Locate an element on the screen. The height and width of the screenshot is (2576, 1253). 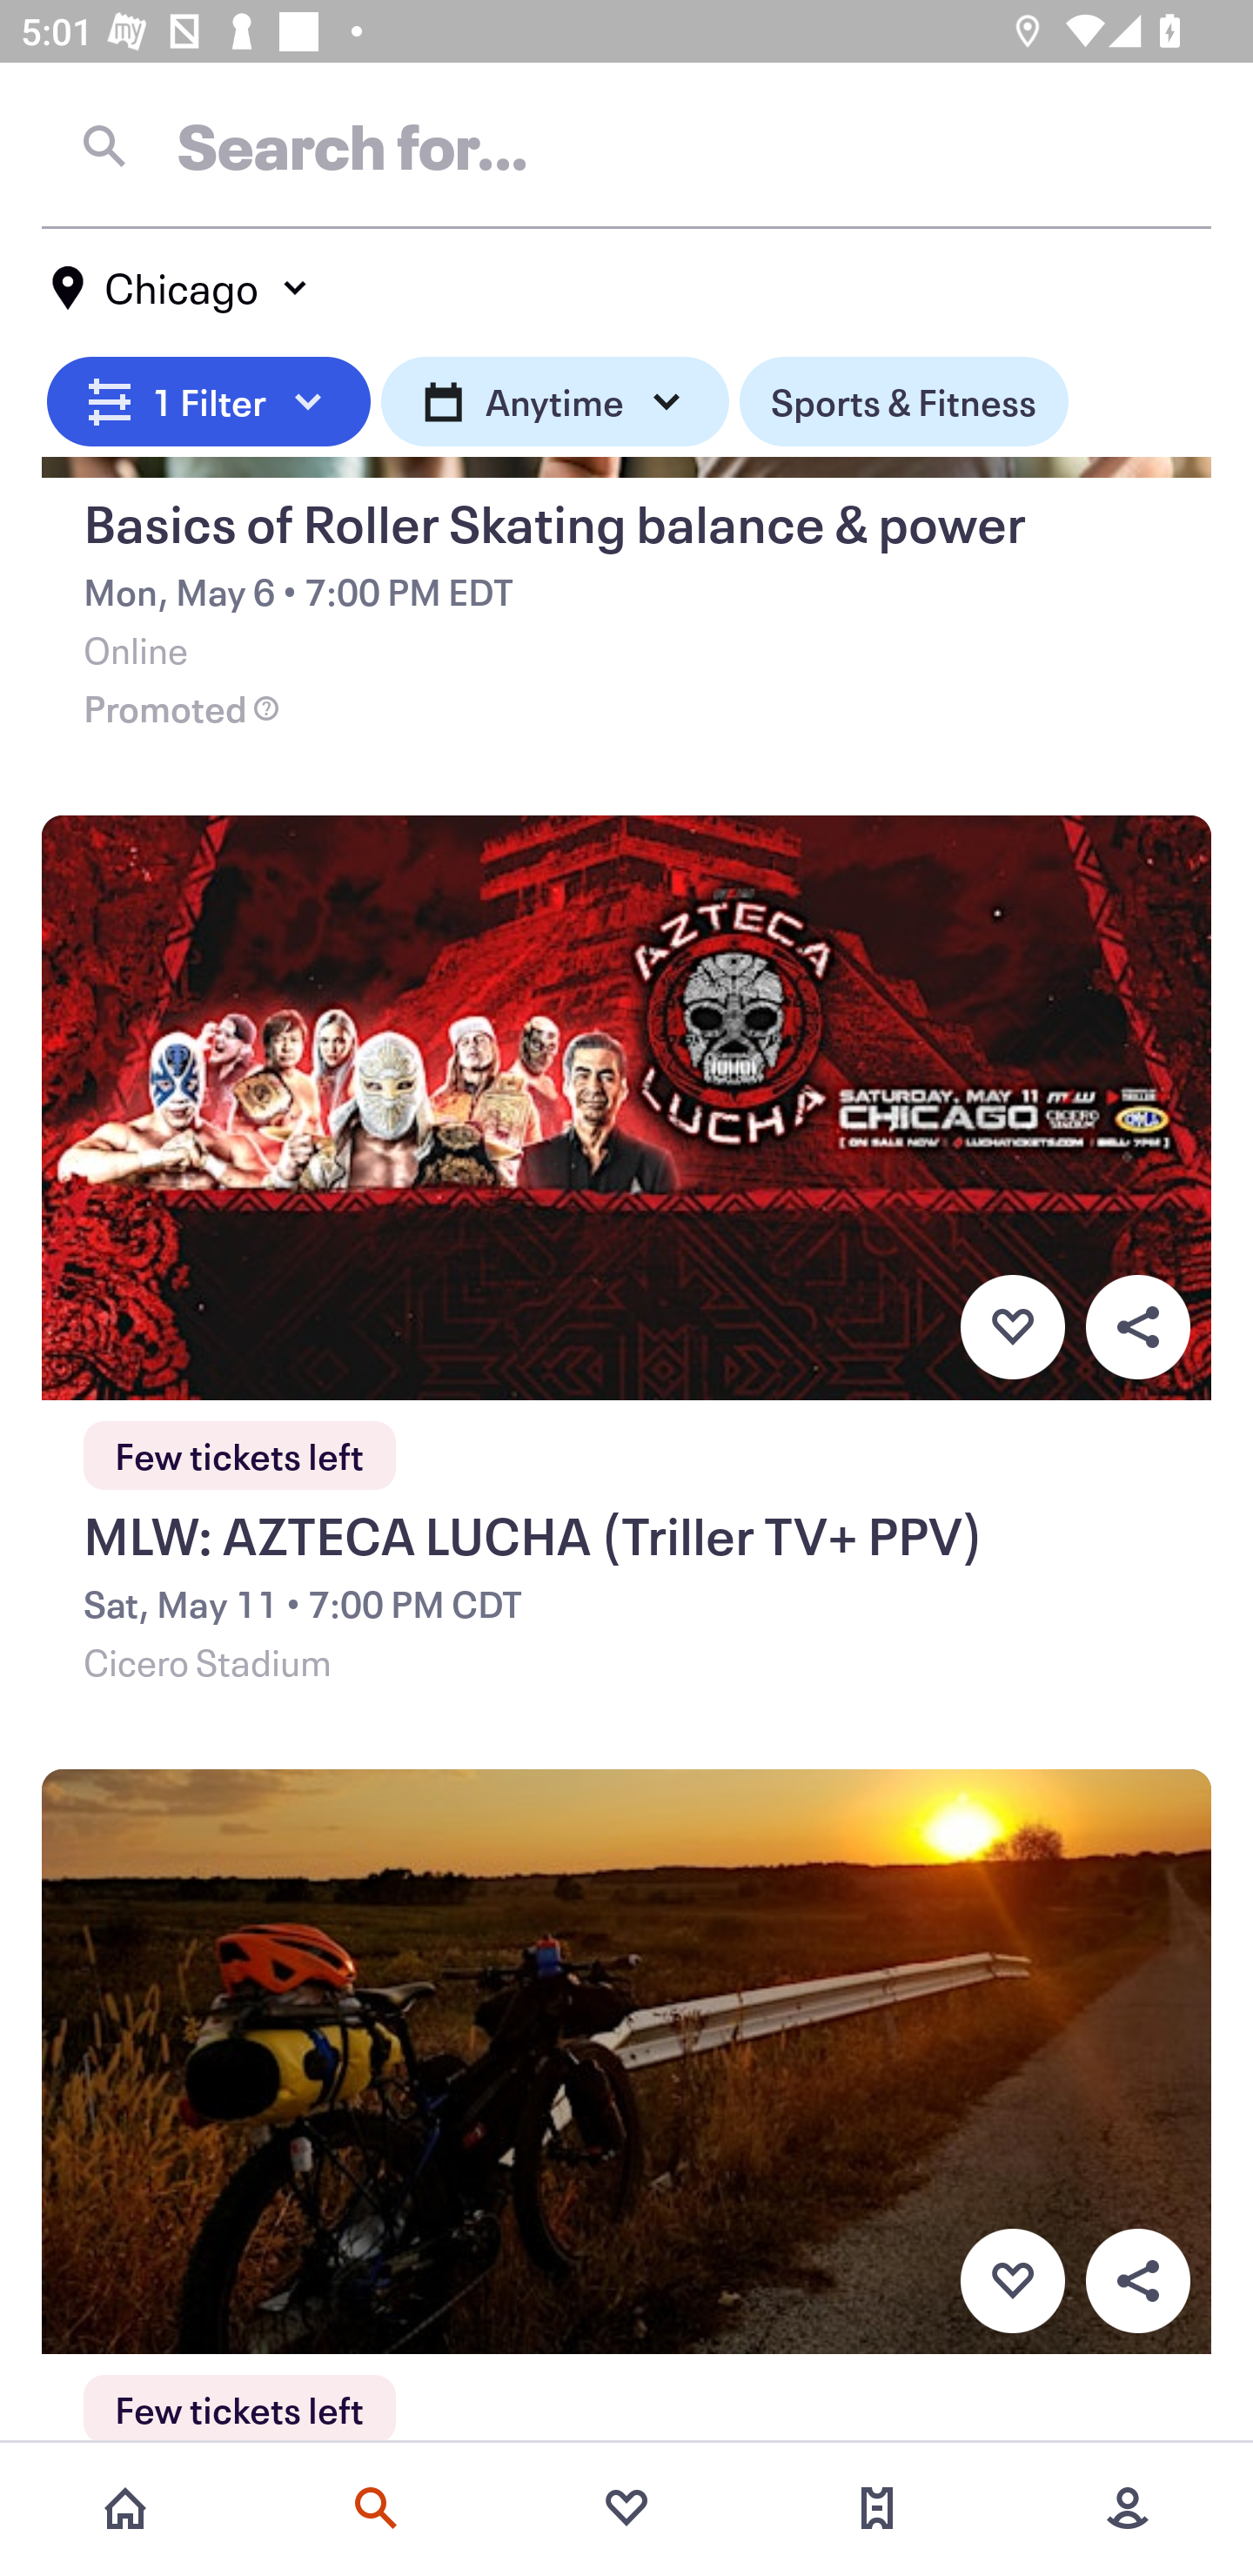
Overflow menu button is located at coordinates (1137, 1328).